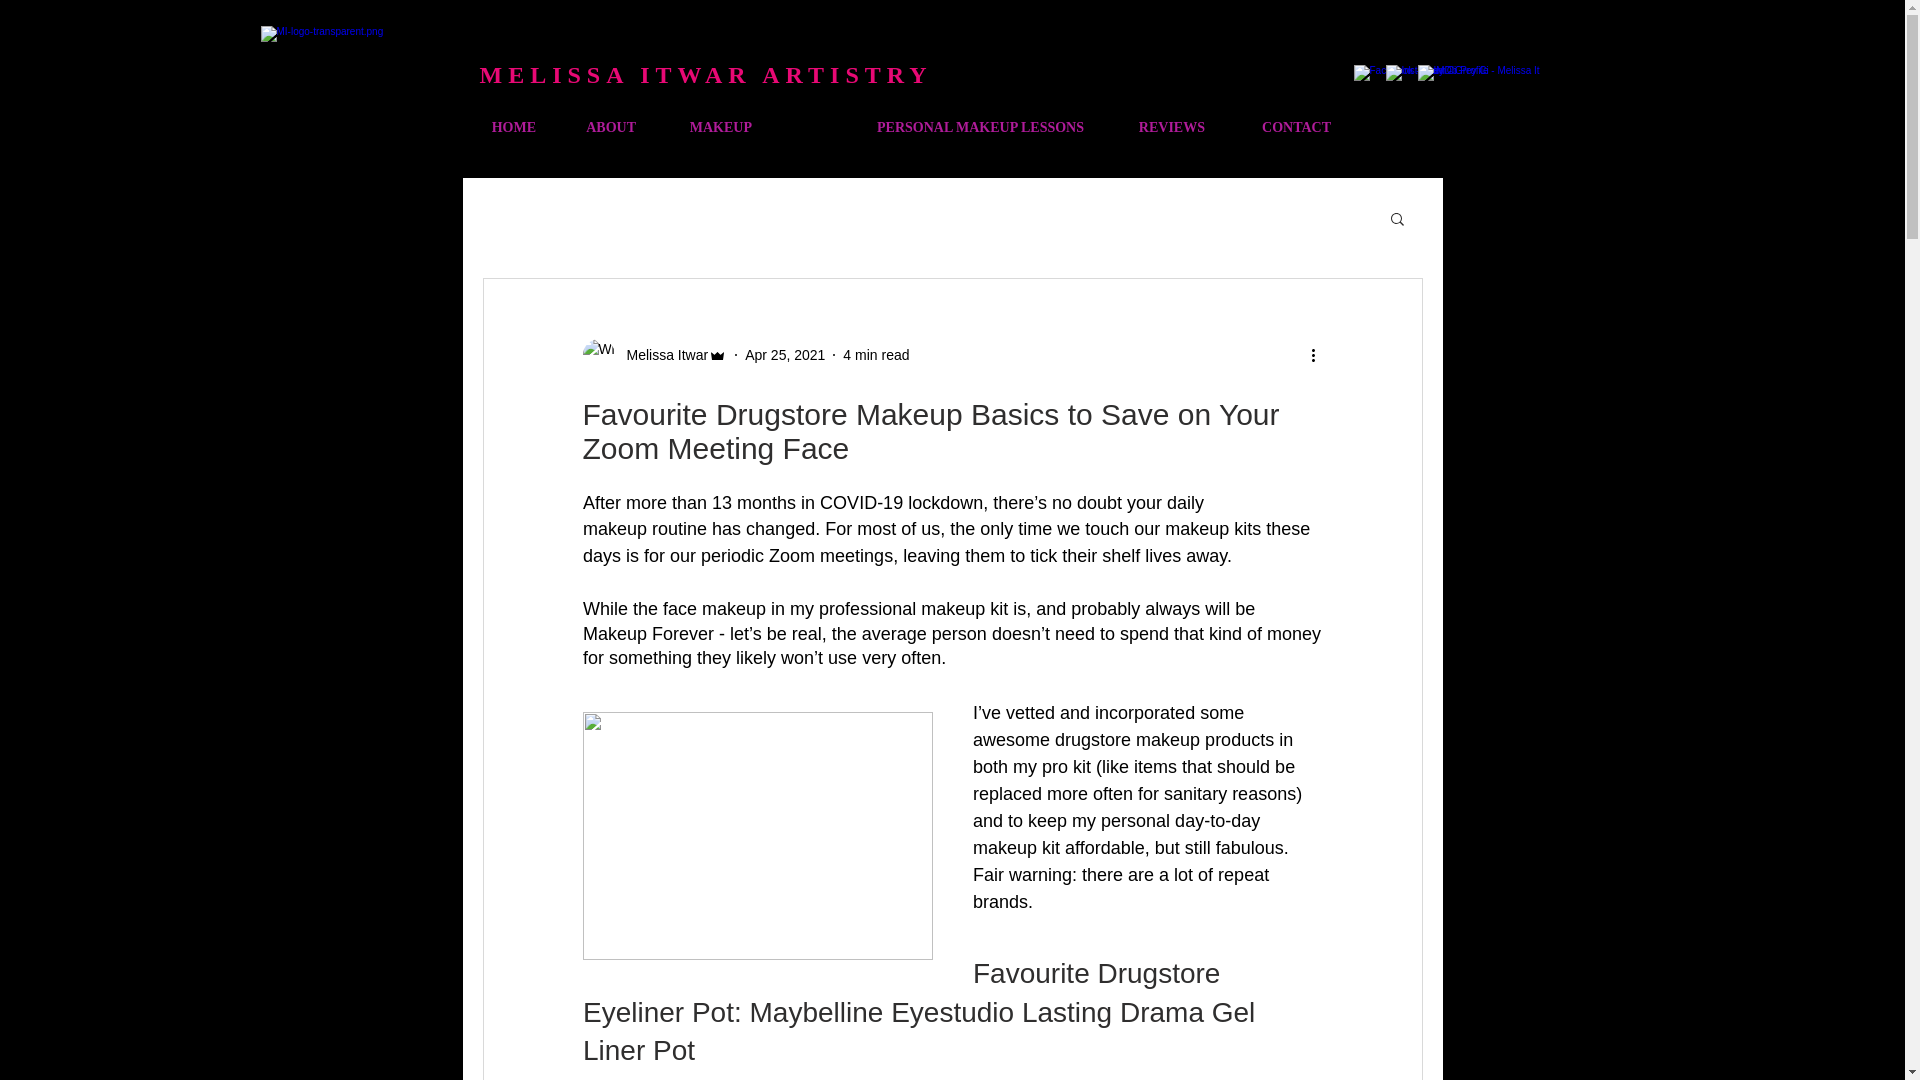  Describe the element at coordinates (506, 128) in the screenshot. I see `HOME` at that location.